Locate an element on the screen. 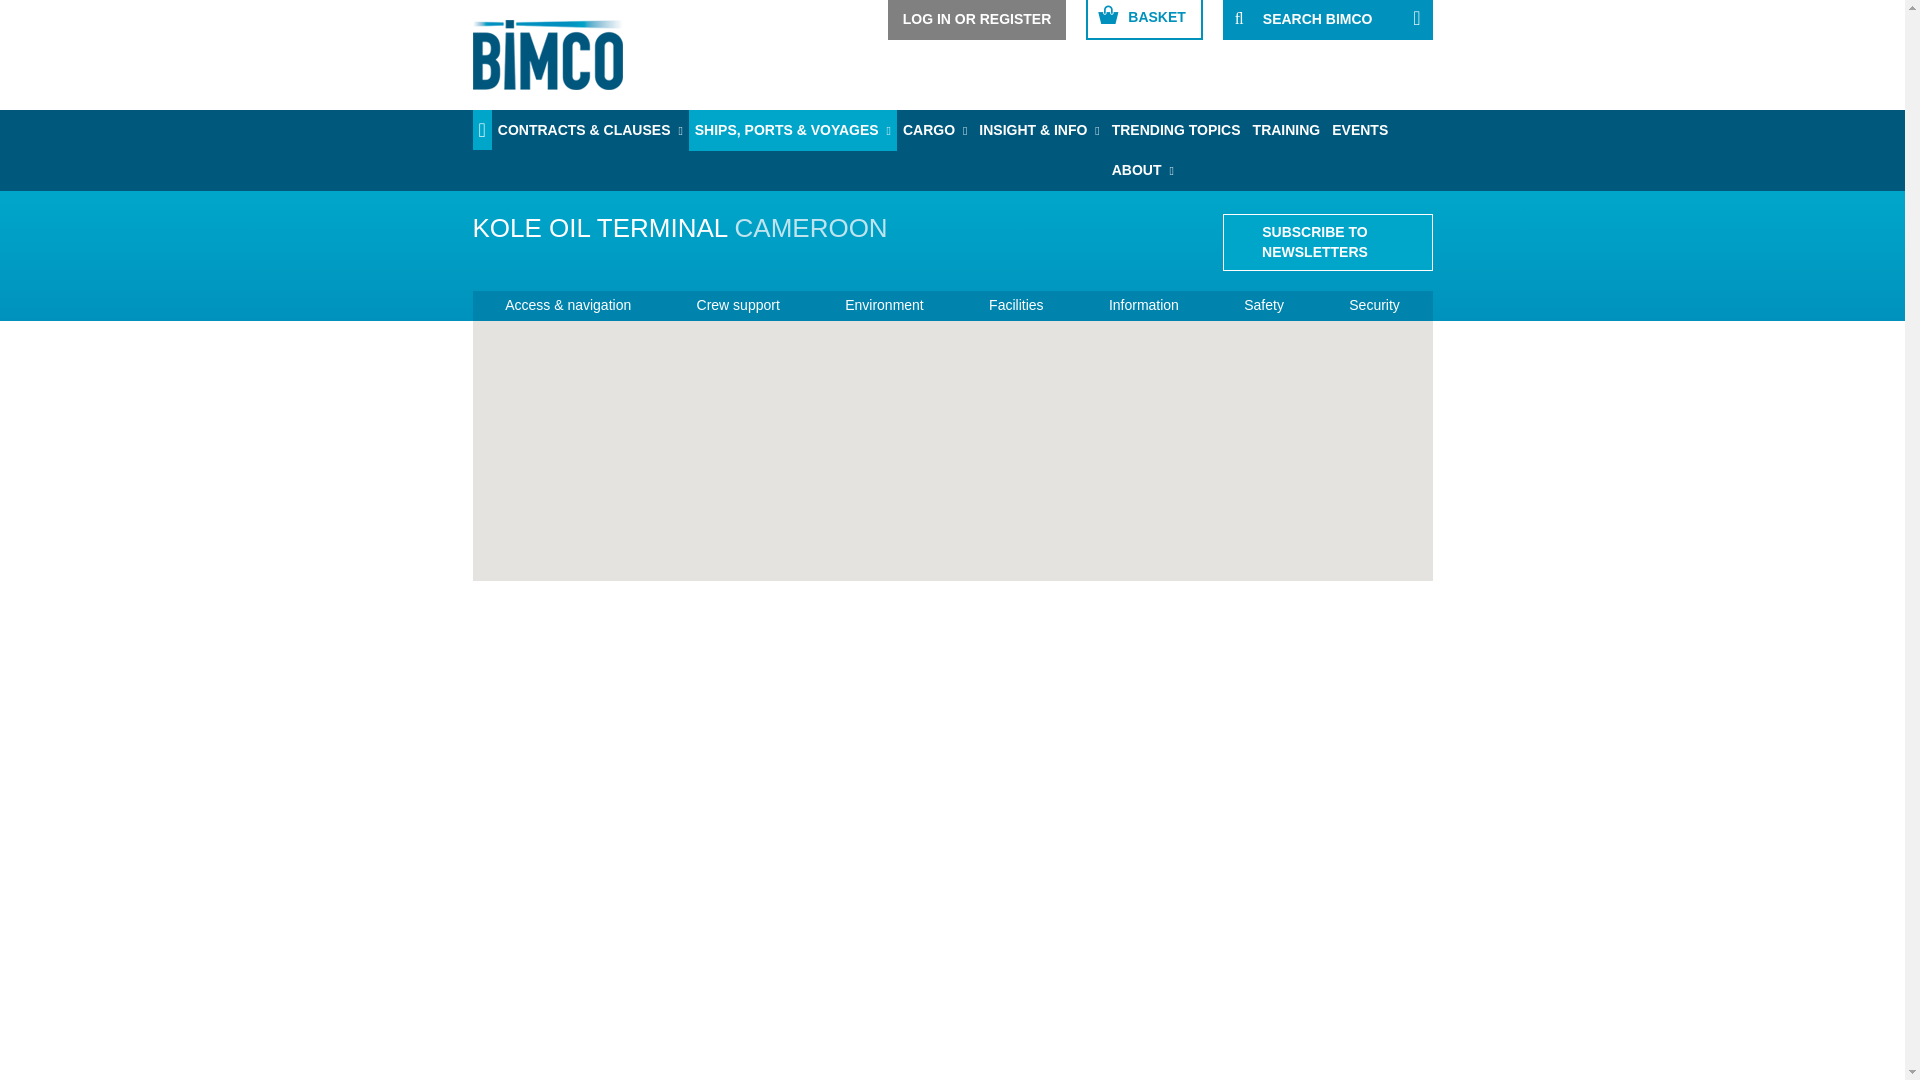  SEARCH BIMCO is located at coordinates (1328, 20).